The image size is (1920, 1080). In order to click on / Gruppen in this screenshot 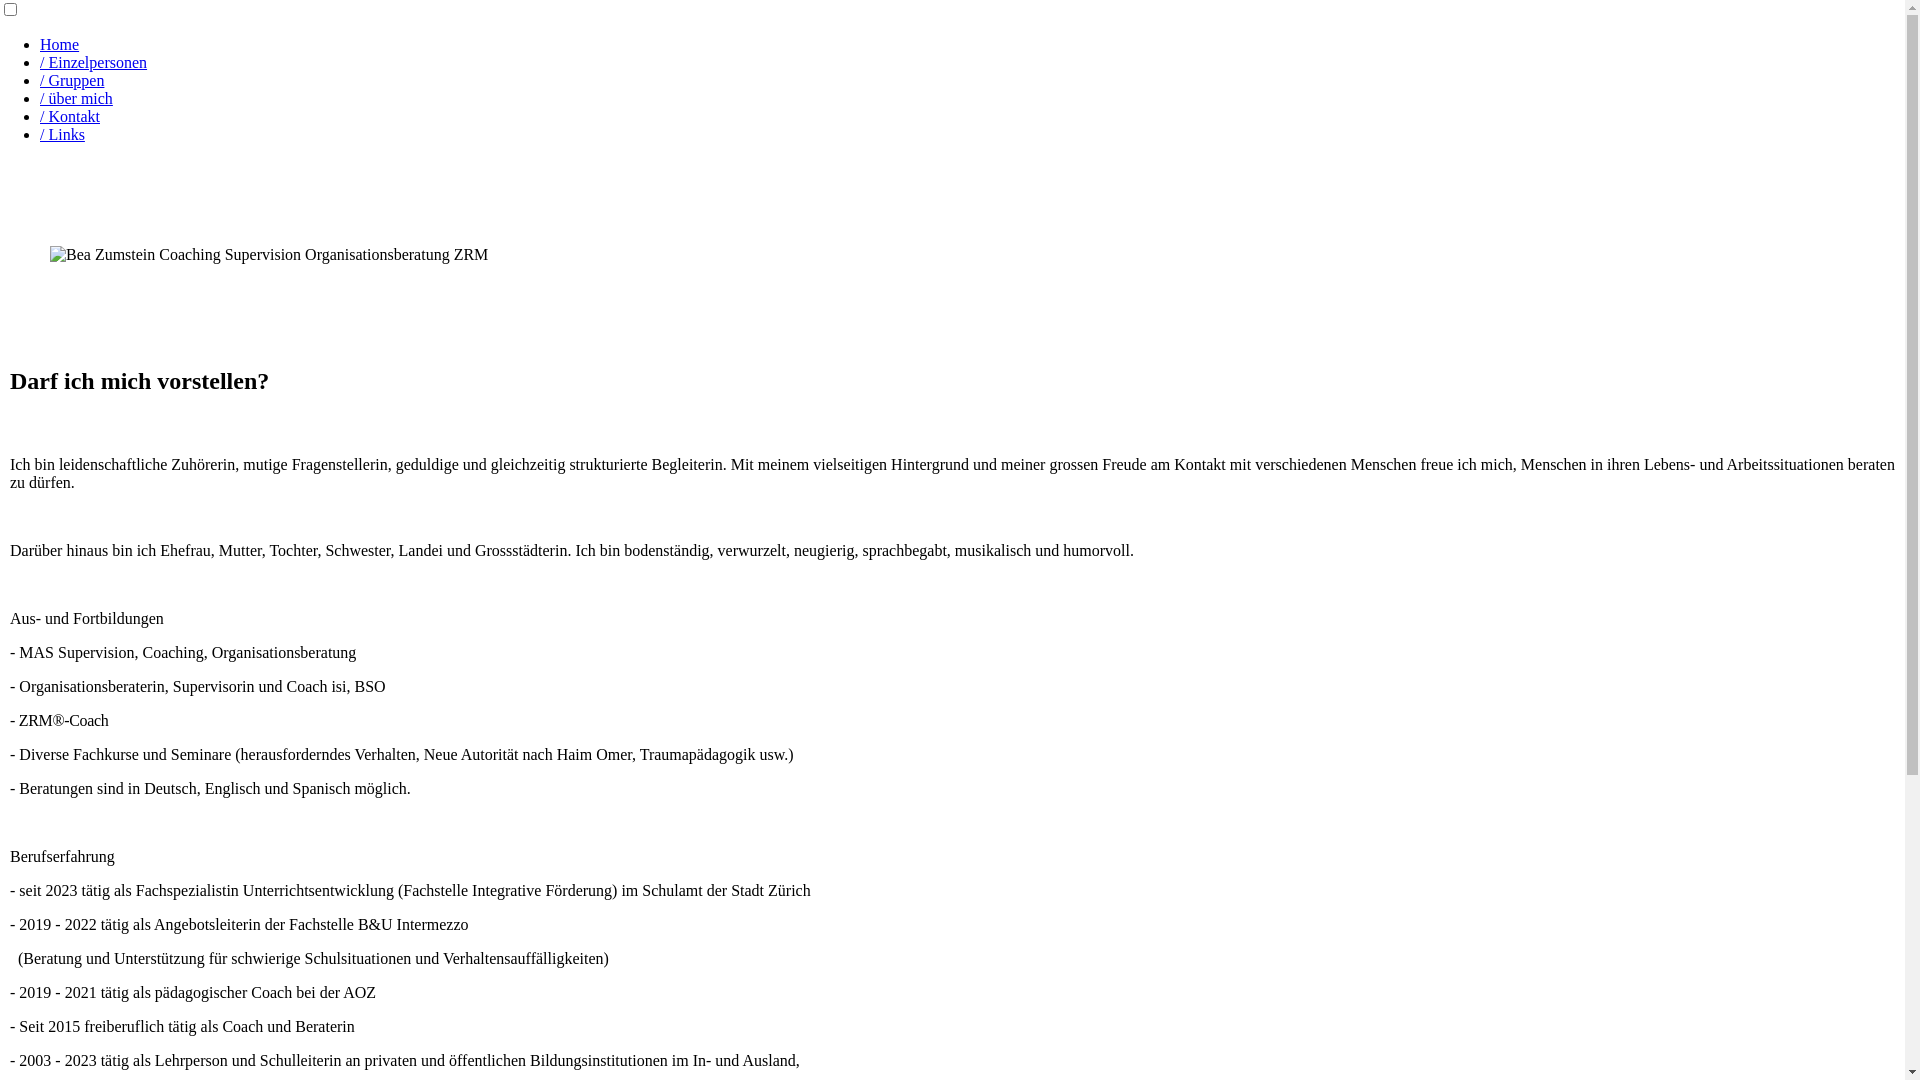, I will do `click(72, 80)`.